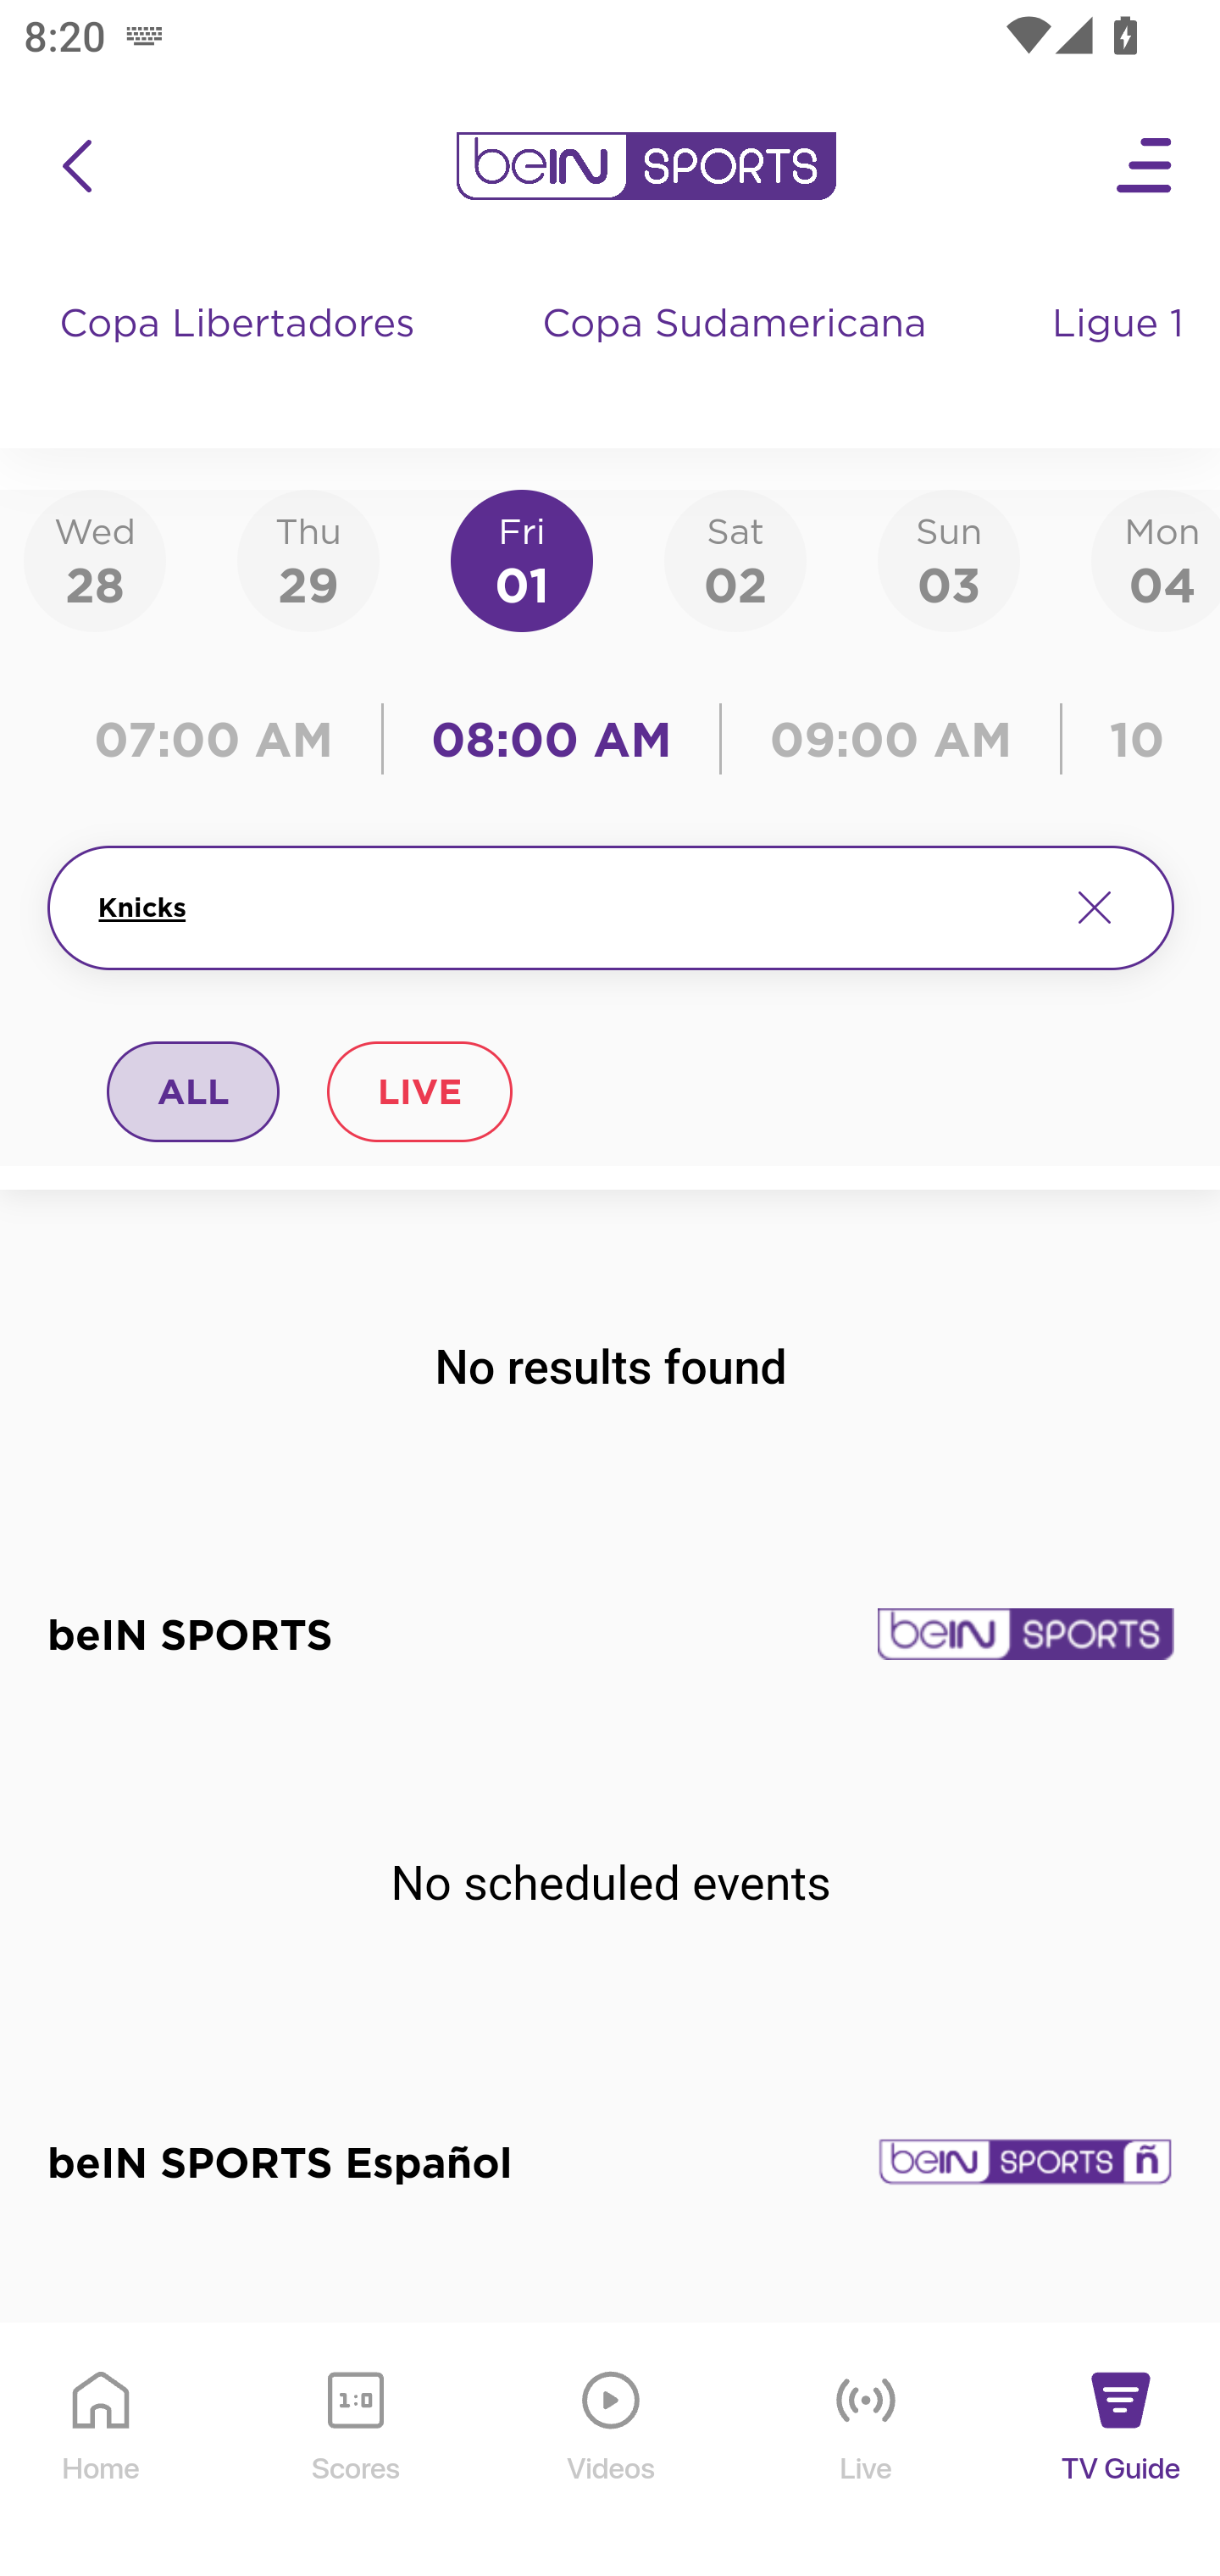 This screenshot has height=2576, width=1220. I want to click on Fri01, so click(522, 559).